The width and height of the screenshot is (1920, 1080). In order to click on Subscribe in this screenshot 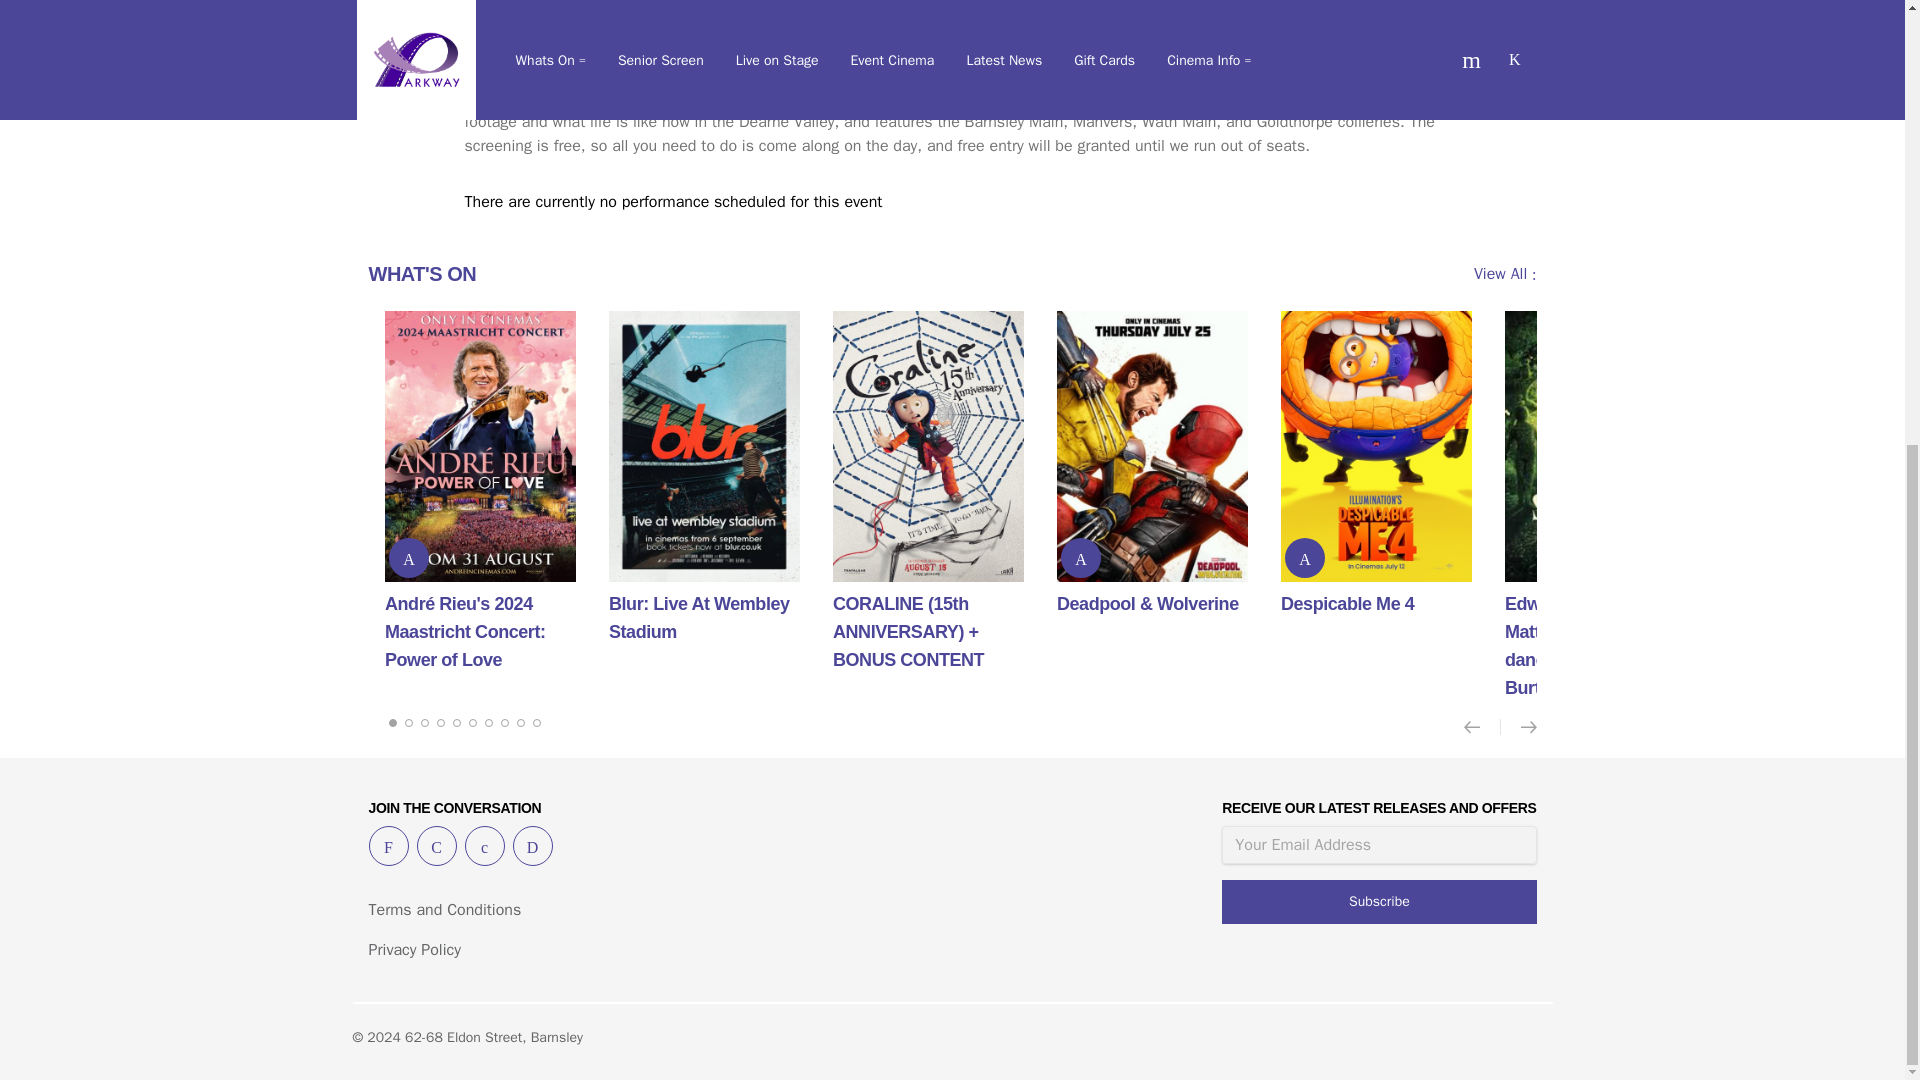, I will do `click(1378, 902)`.